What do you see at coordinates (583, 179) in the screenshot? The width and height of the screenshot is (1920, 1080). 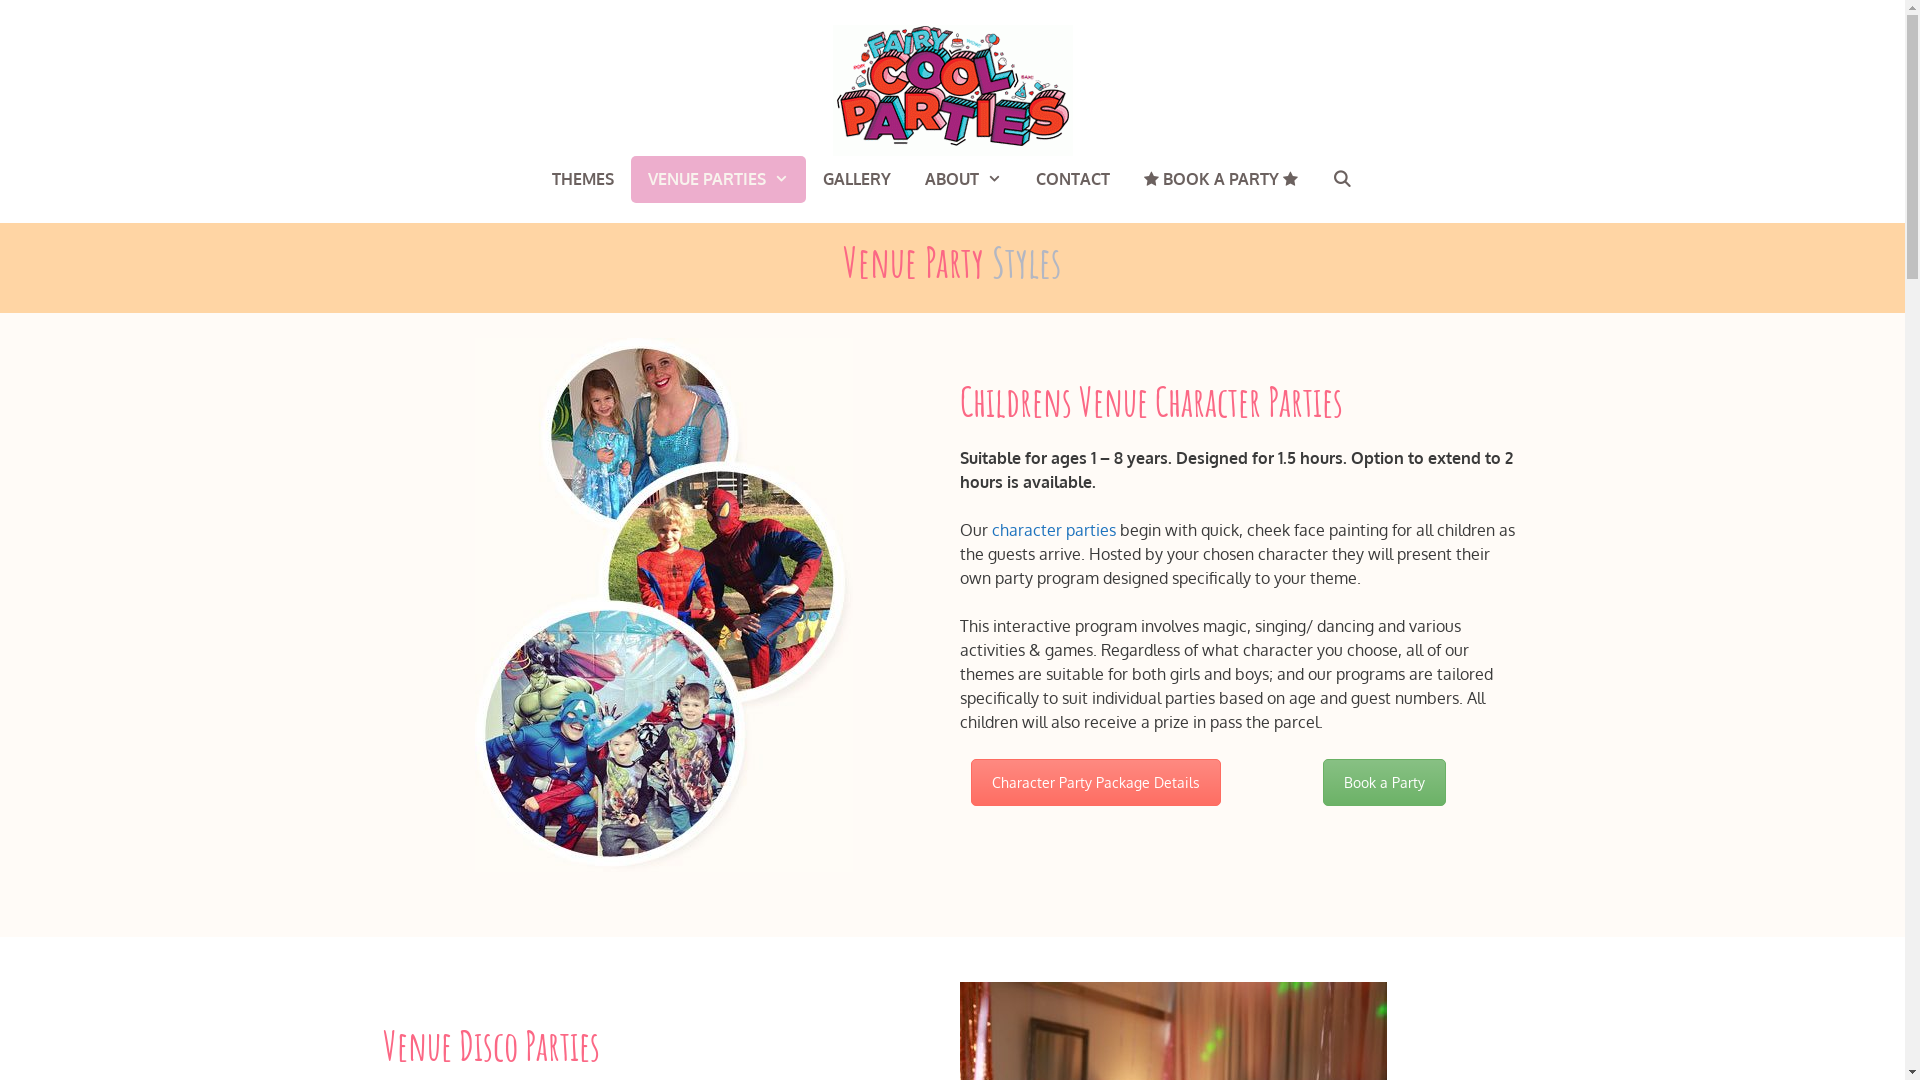 I see `THEMES` at bounding box center [583, 179].